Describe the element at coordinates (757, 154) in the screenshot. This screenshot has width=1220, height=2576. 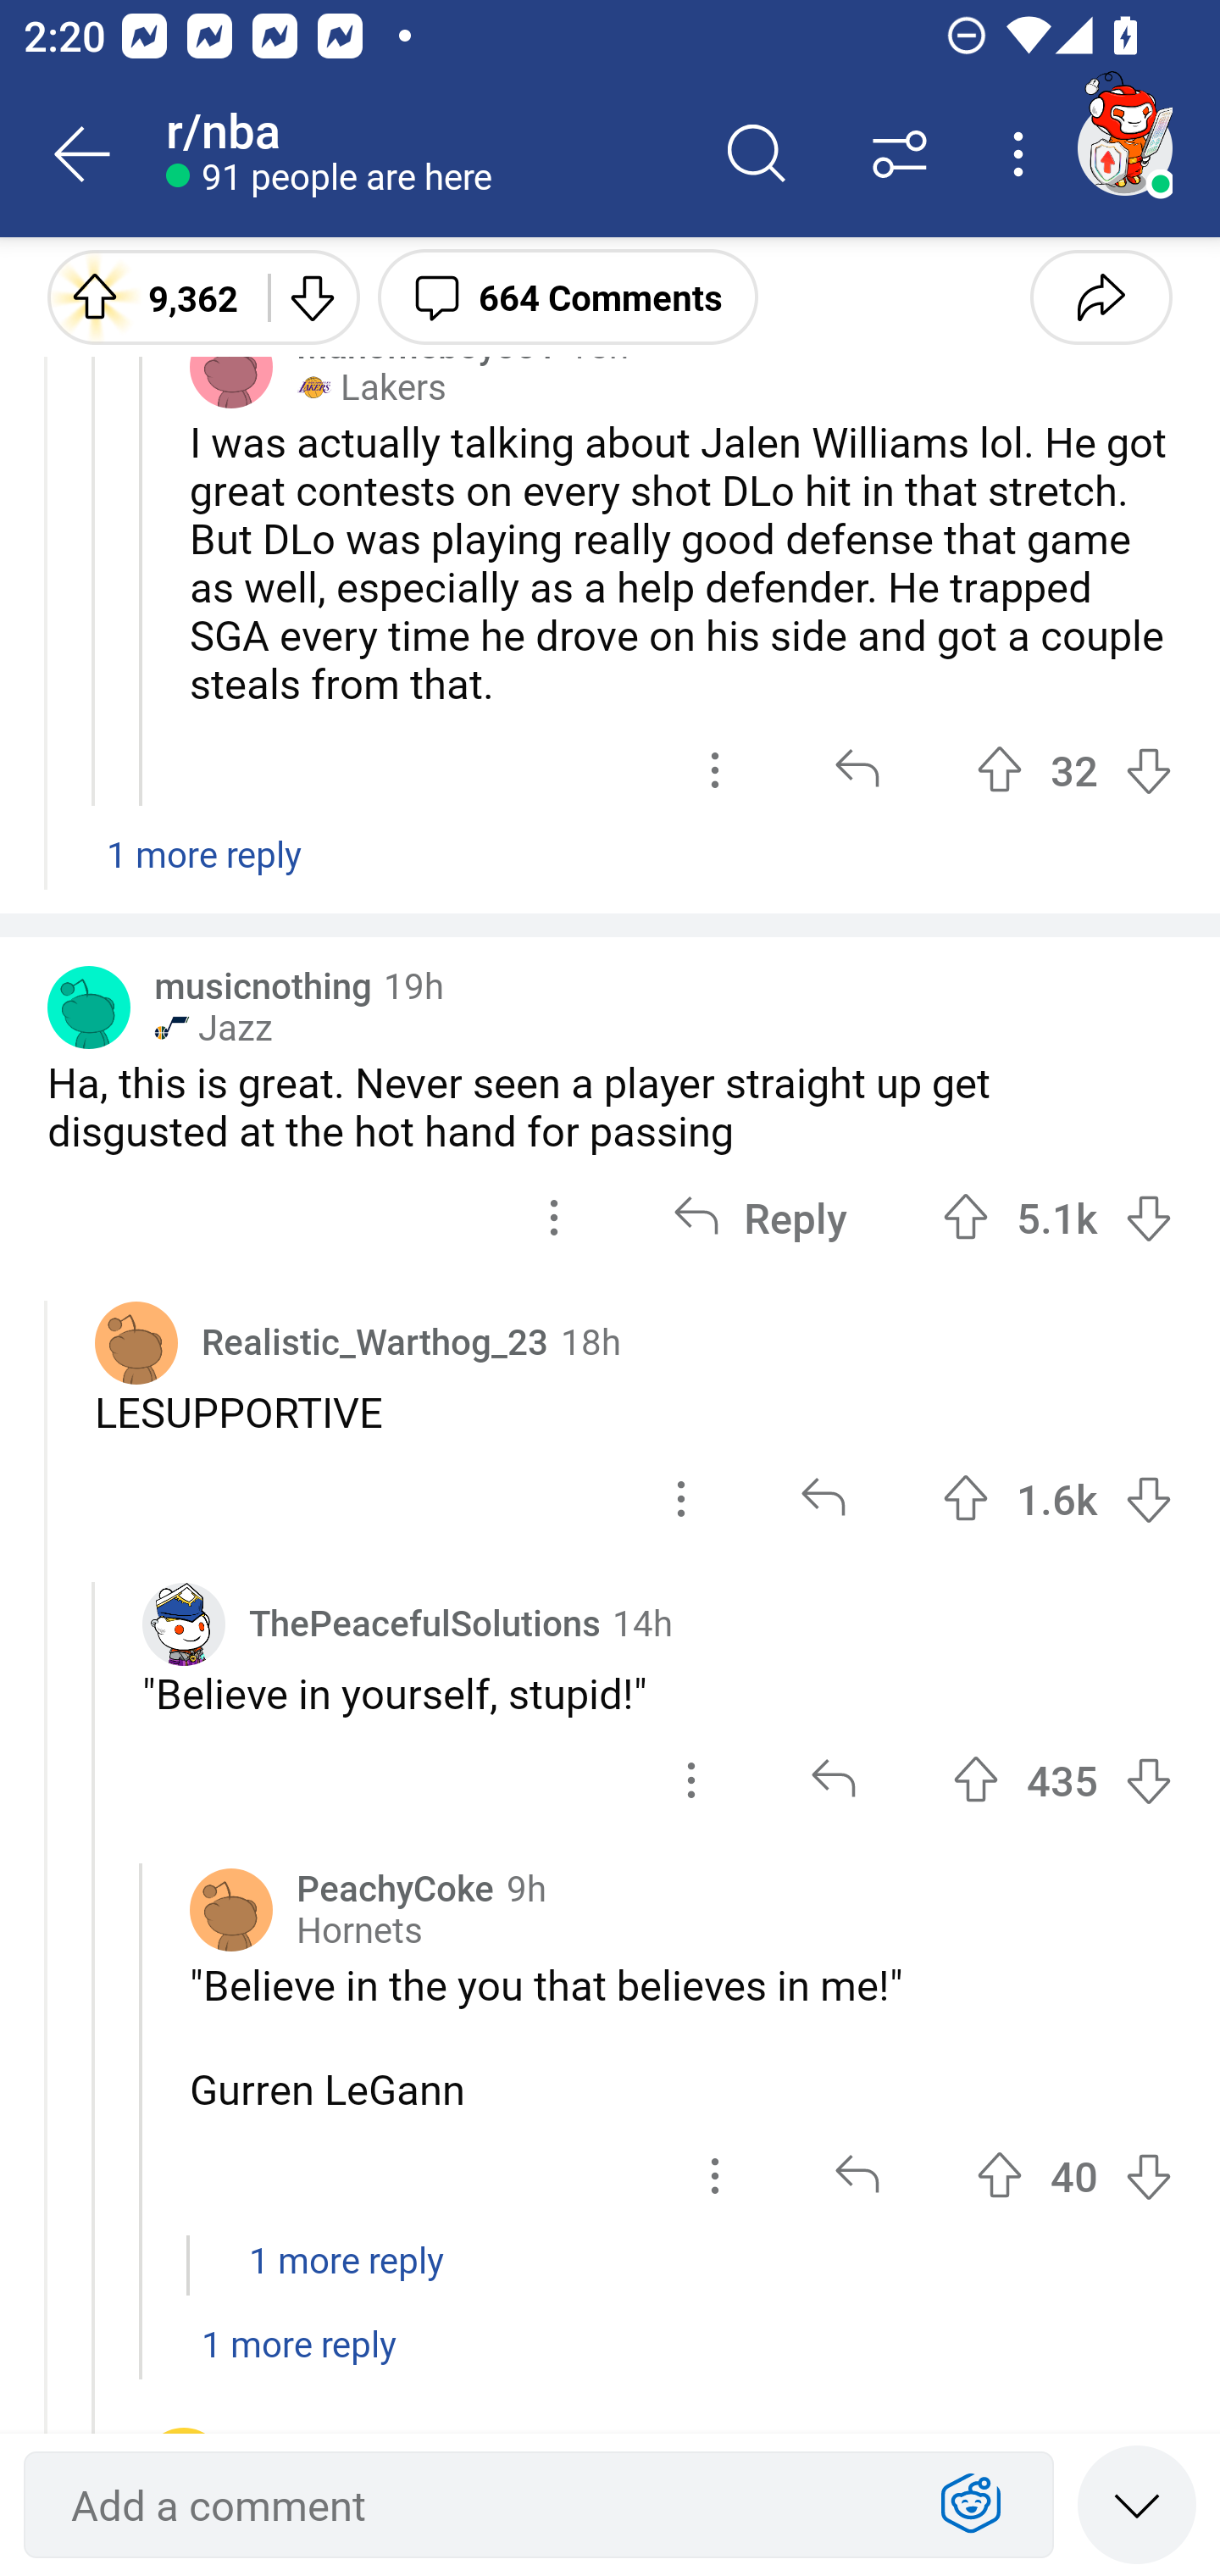
I see `Search comments` at that location.